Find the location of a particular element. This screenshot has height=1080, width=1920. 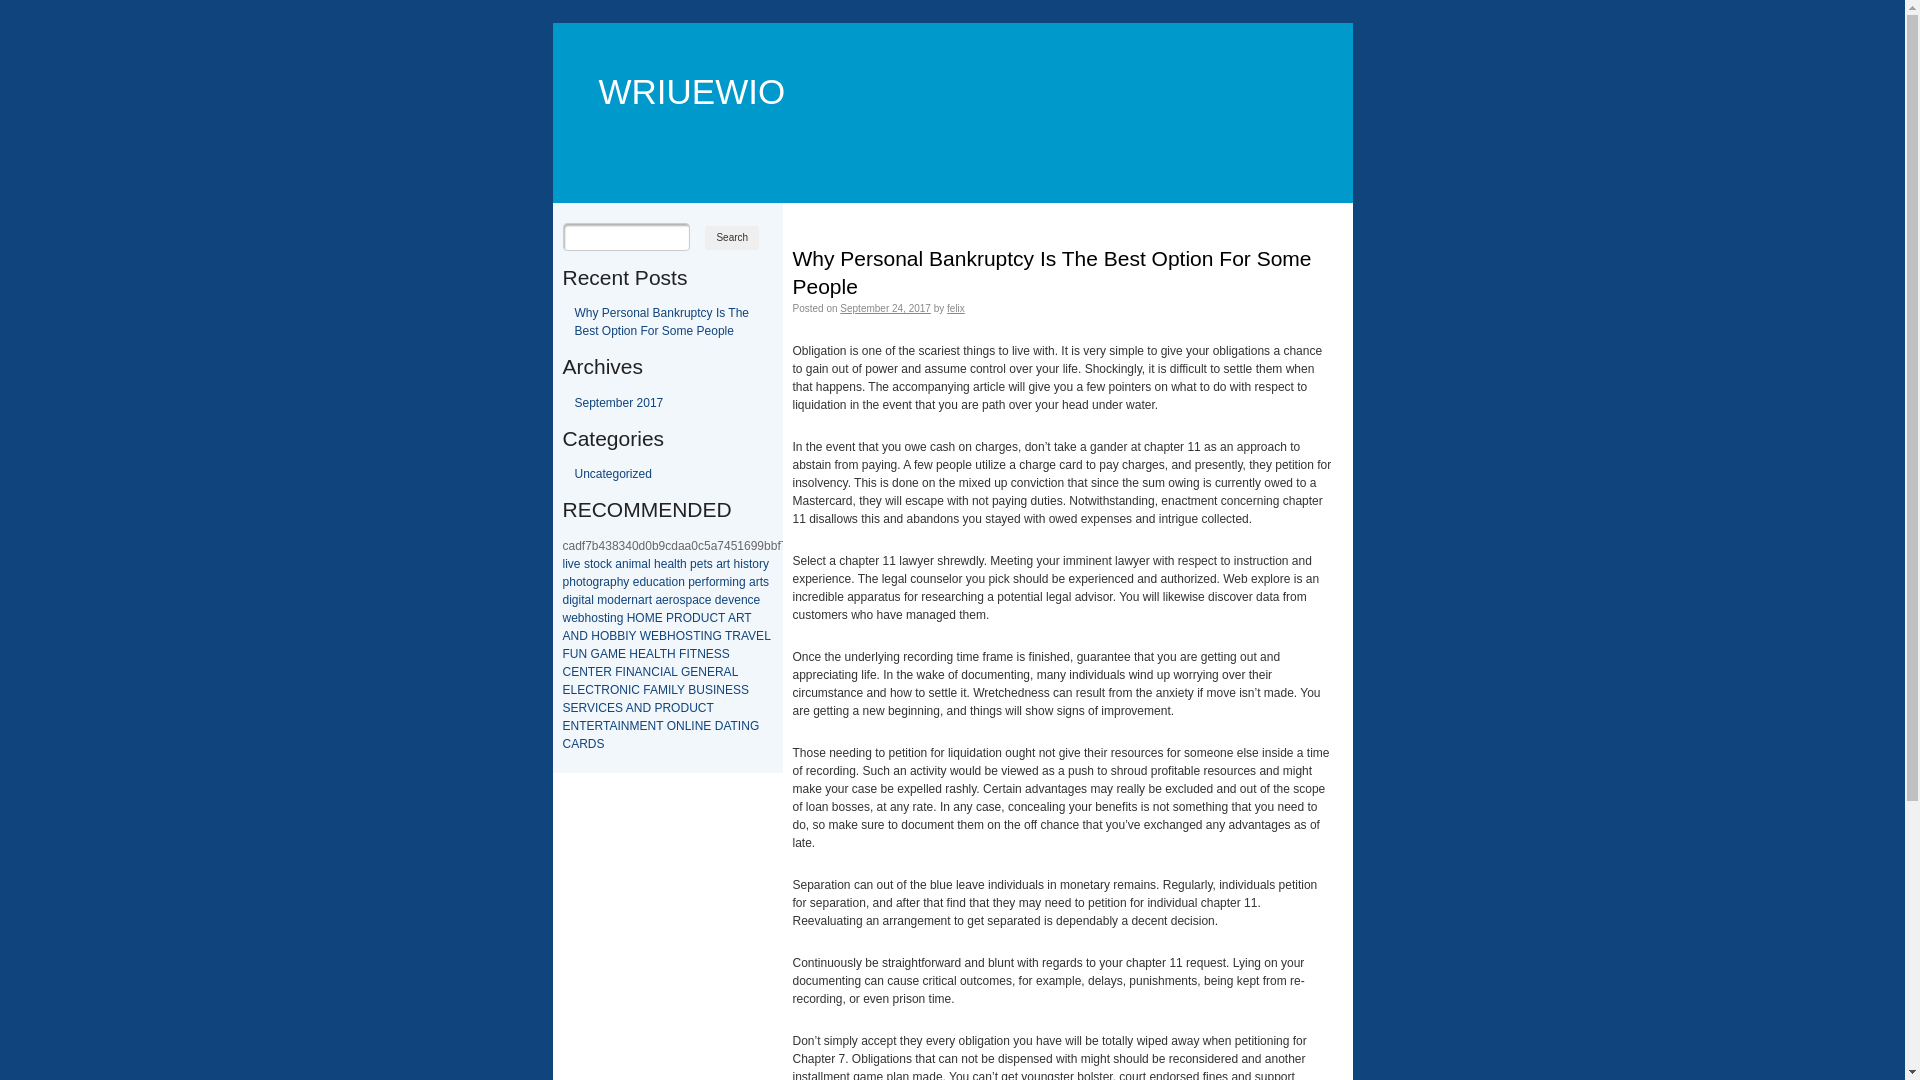

I is located at coordinates (740, 726).